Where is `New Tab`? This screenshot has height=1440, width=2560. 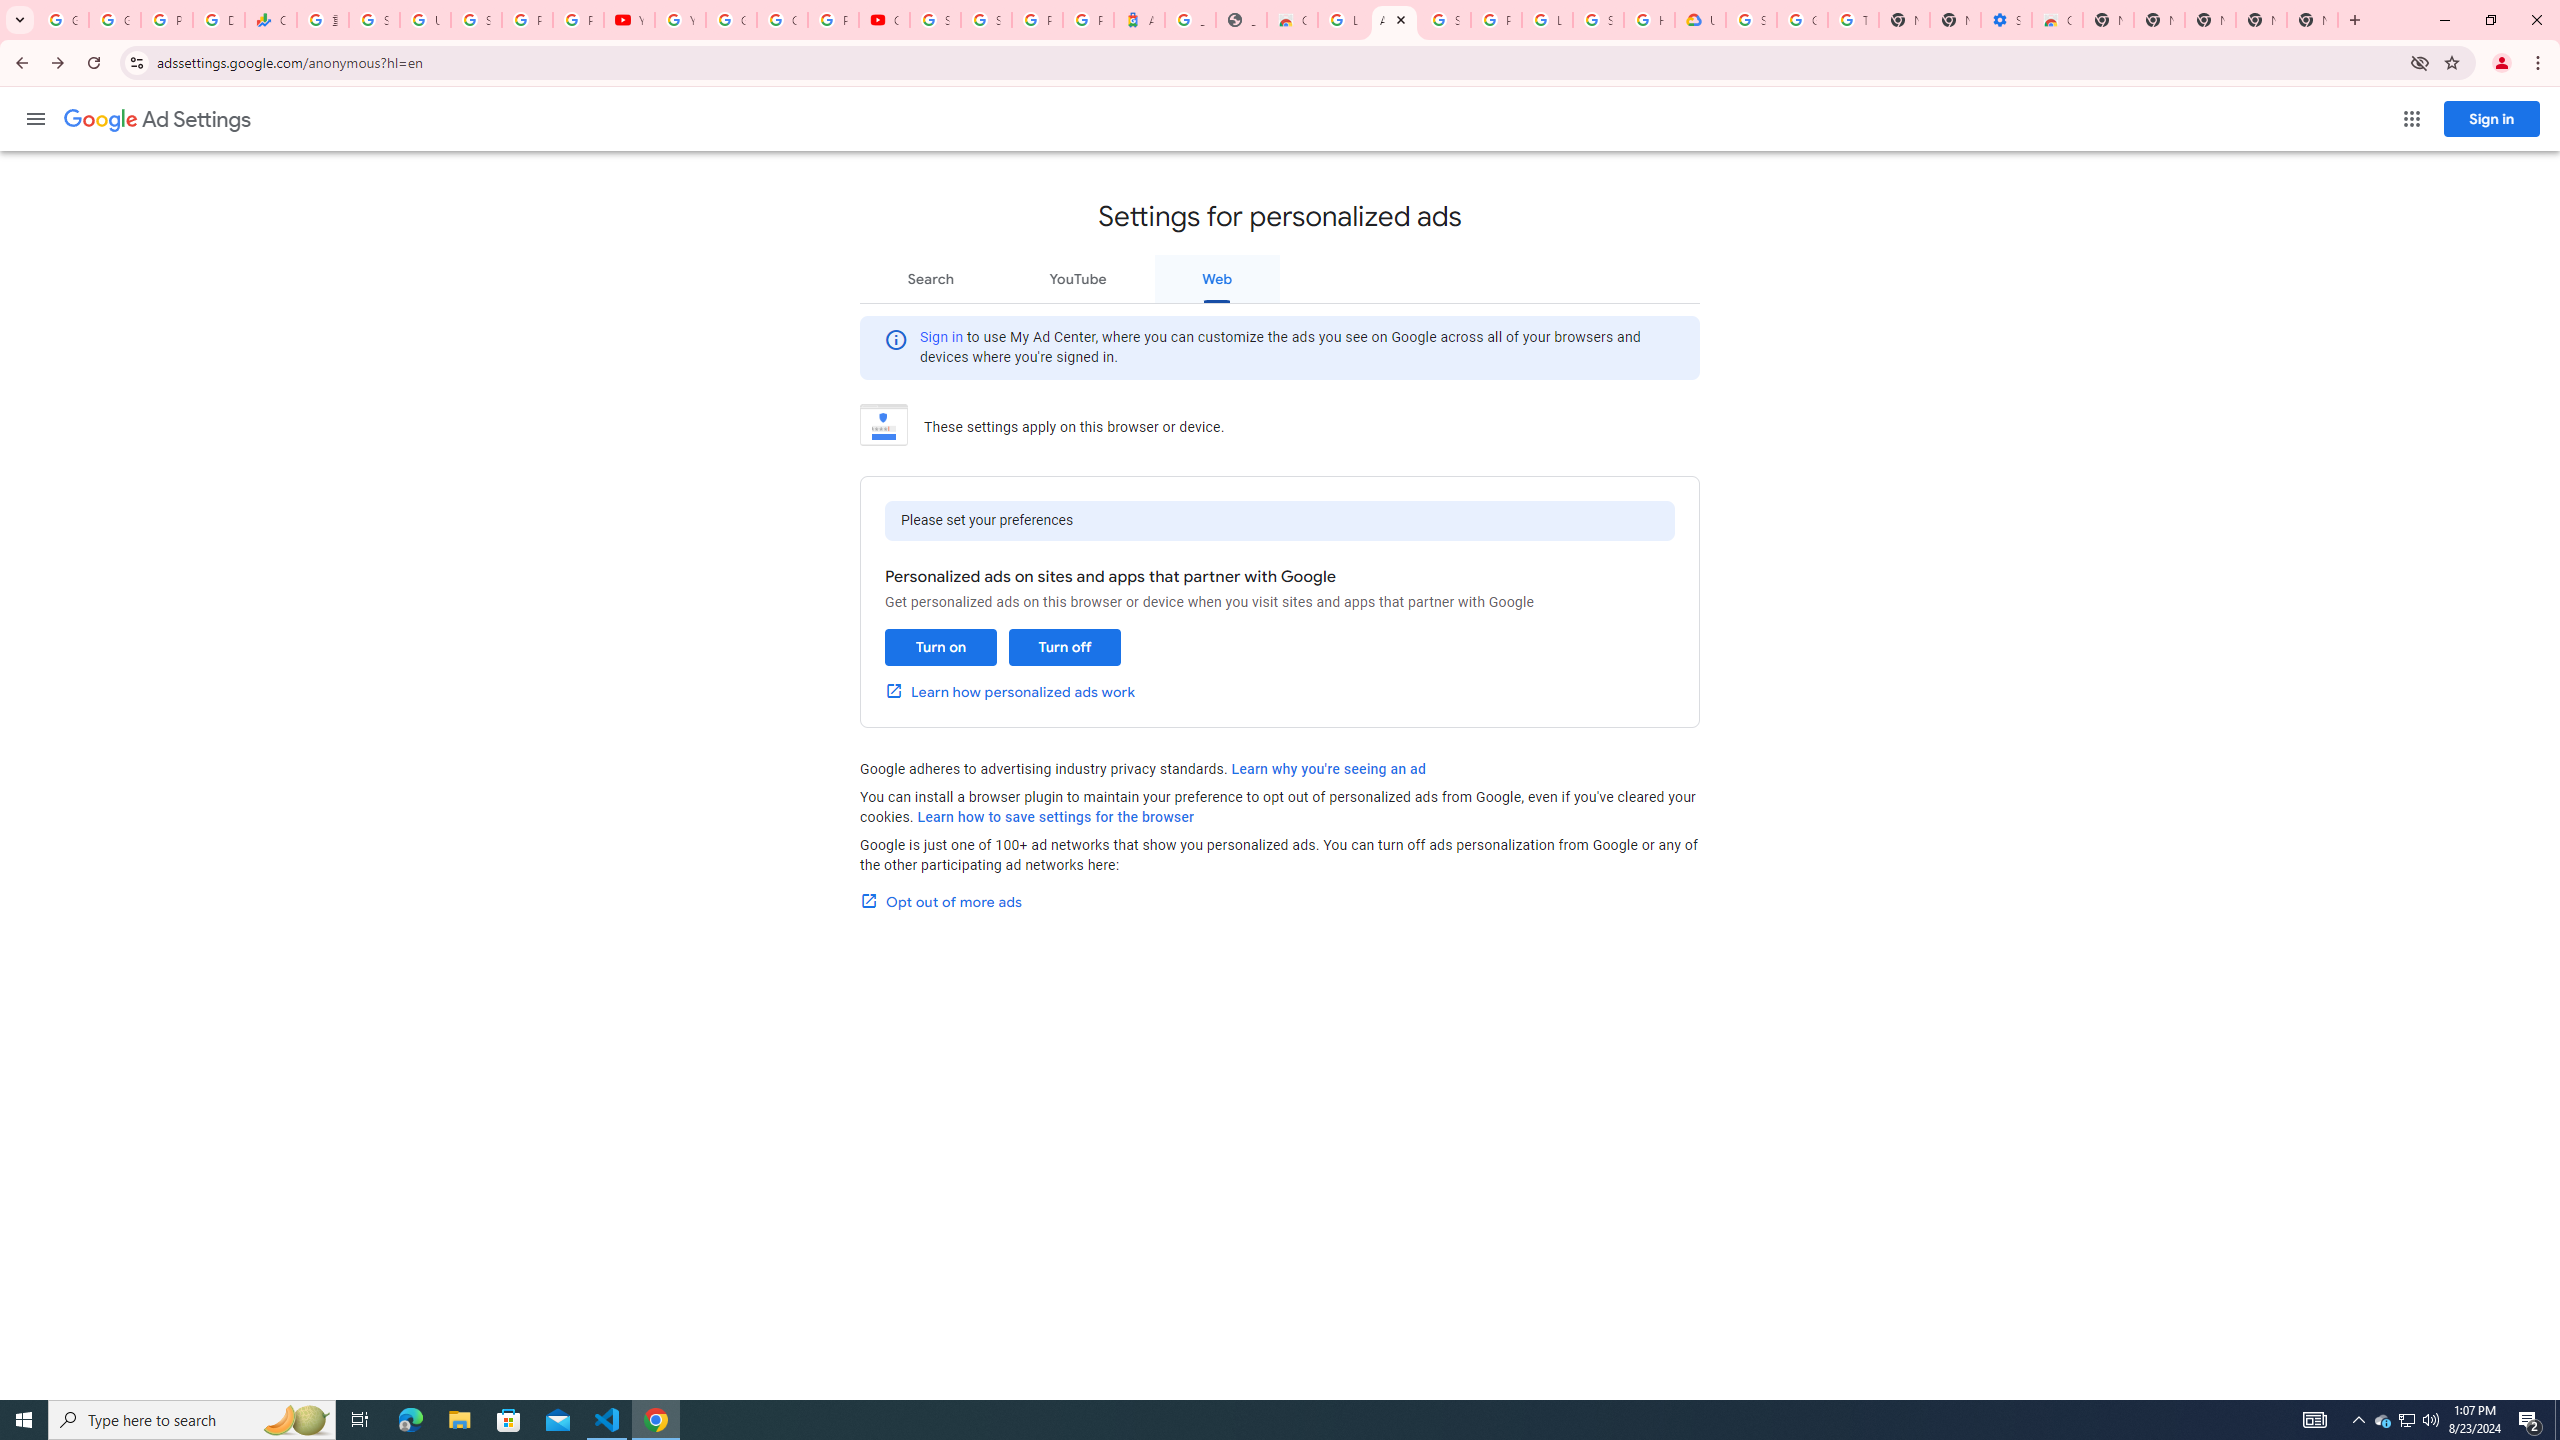 New Tab is located at coordinates (2354, 20).